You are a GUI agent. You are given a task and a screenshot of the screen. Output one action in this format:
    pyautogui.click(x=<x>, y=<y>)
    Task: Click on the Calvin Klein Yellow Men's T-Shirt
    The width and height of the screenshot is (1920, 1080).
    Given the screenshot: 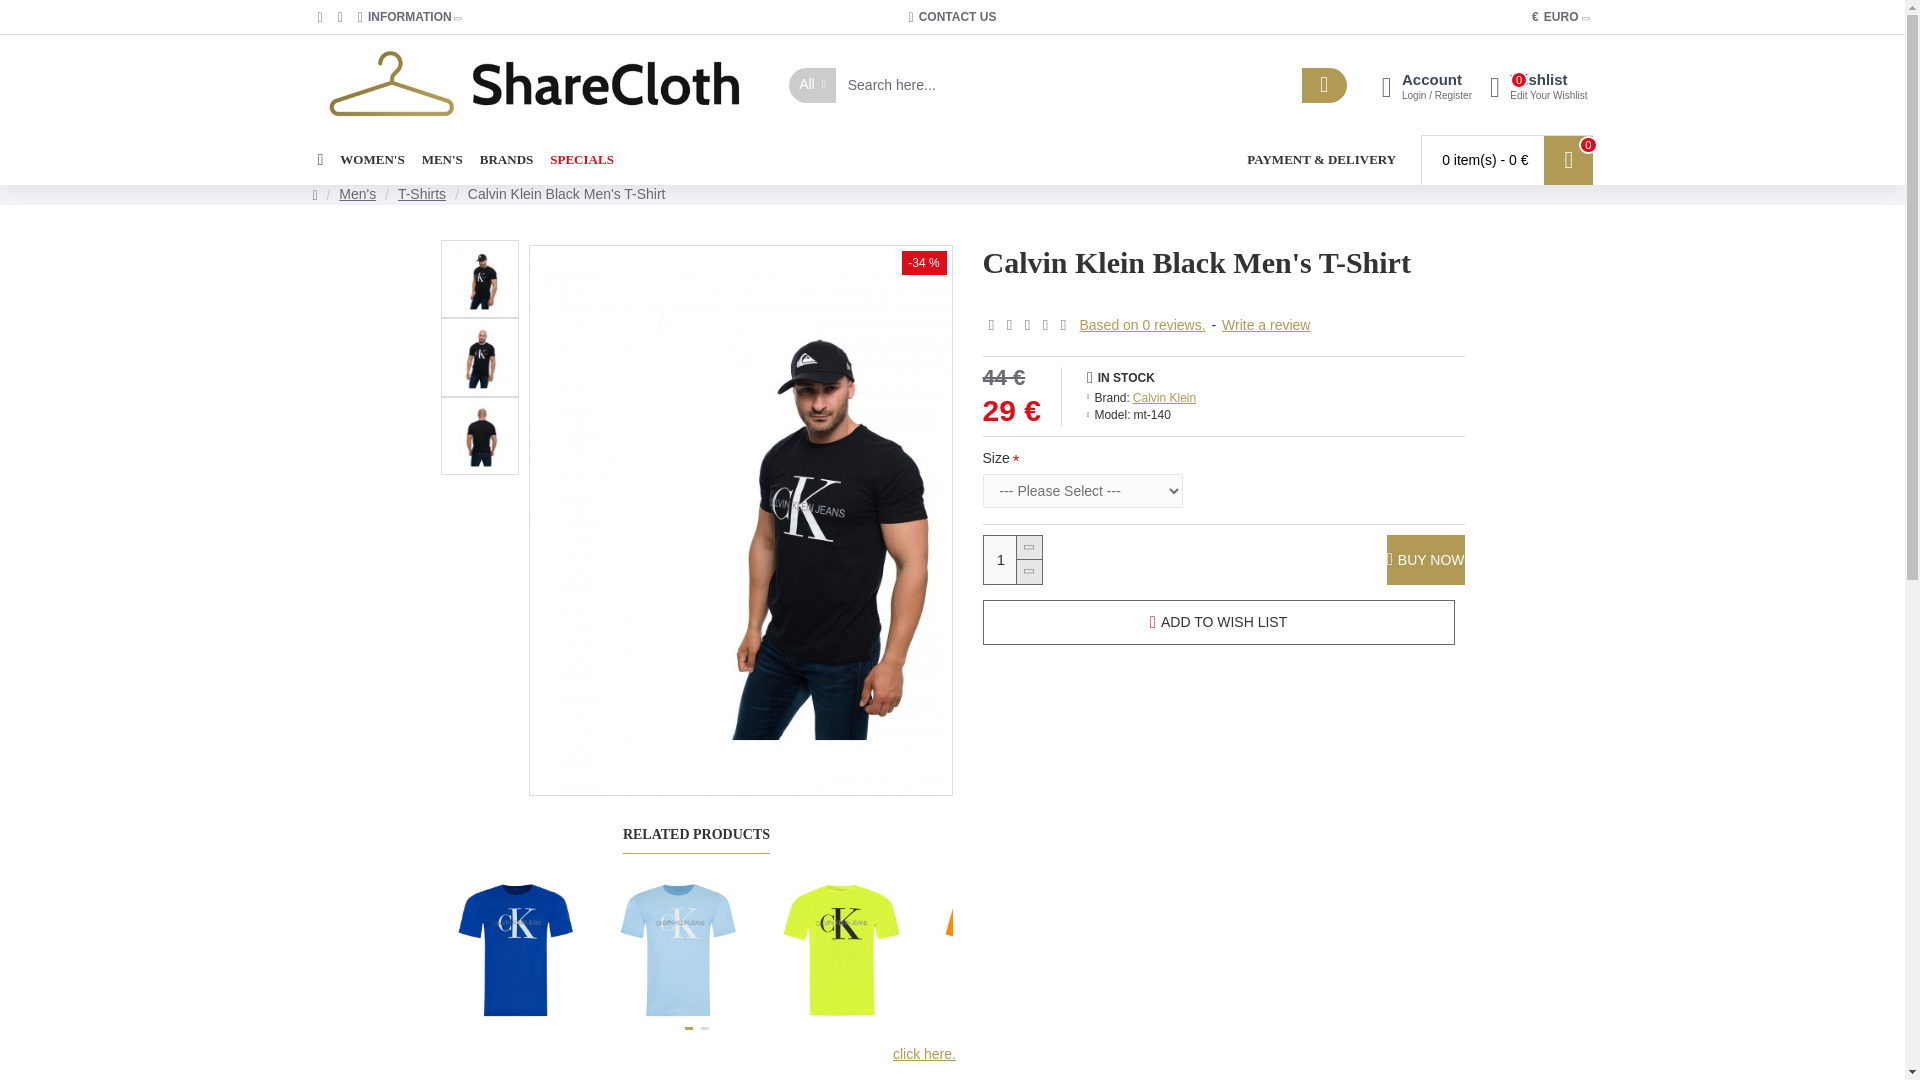 What is the action you would take?
    pyautogui.click(x=371, y=160)
    